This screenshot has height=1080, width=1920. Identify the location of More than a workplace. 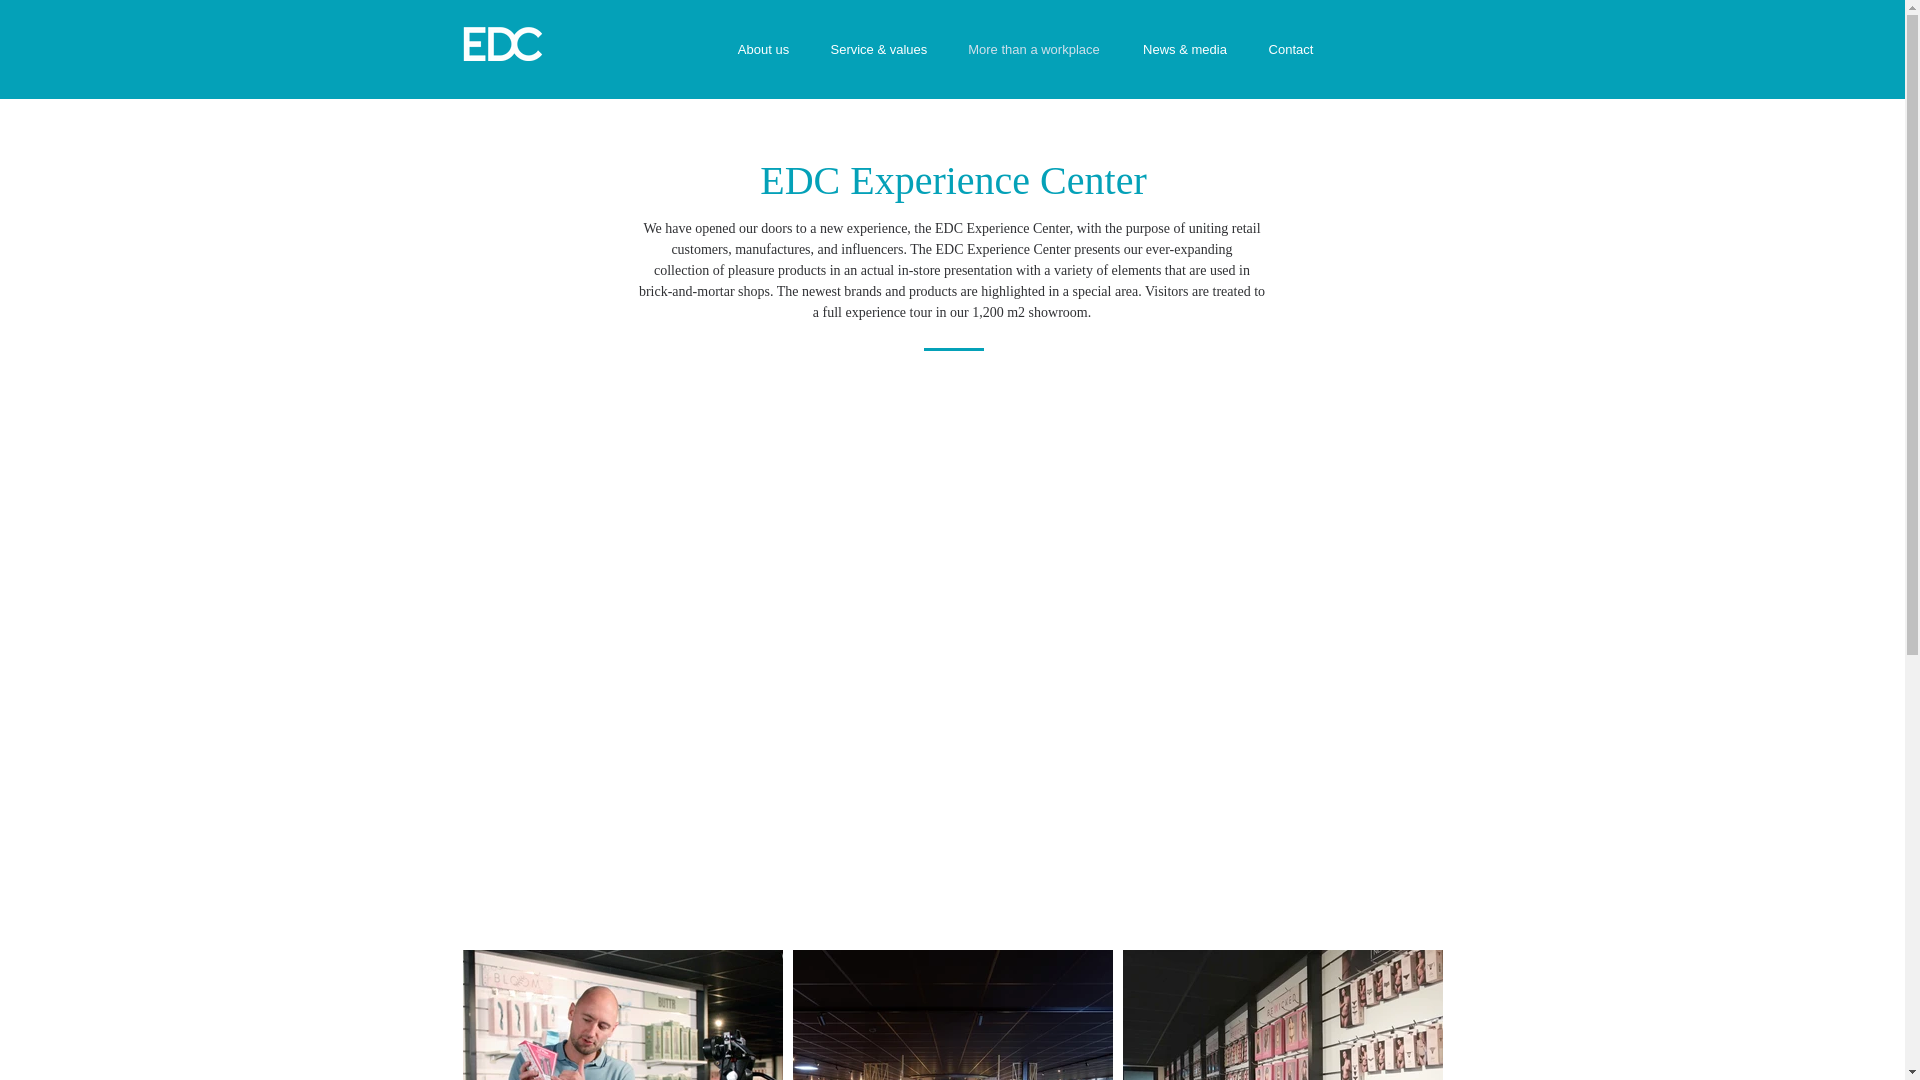
(1034, 48).